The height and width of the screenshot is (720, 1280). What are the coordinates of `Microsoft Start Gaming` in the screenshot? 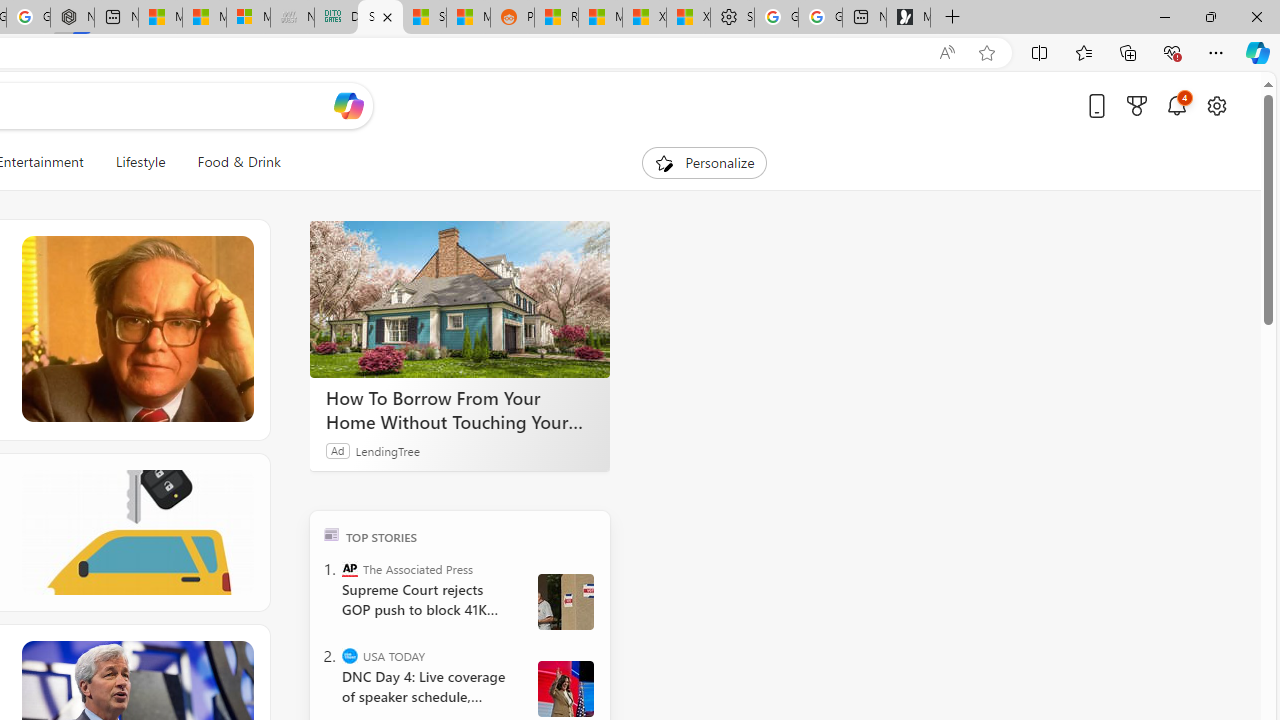 It's located at (908, 18).